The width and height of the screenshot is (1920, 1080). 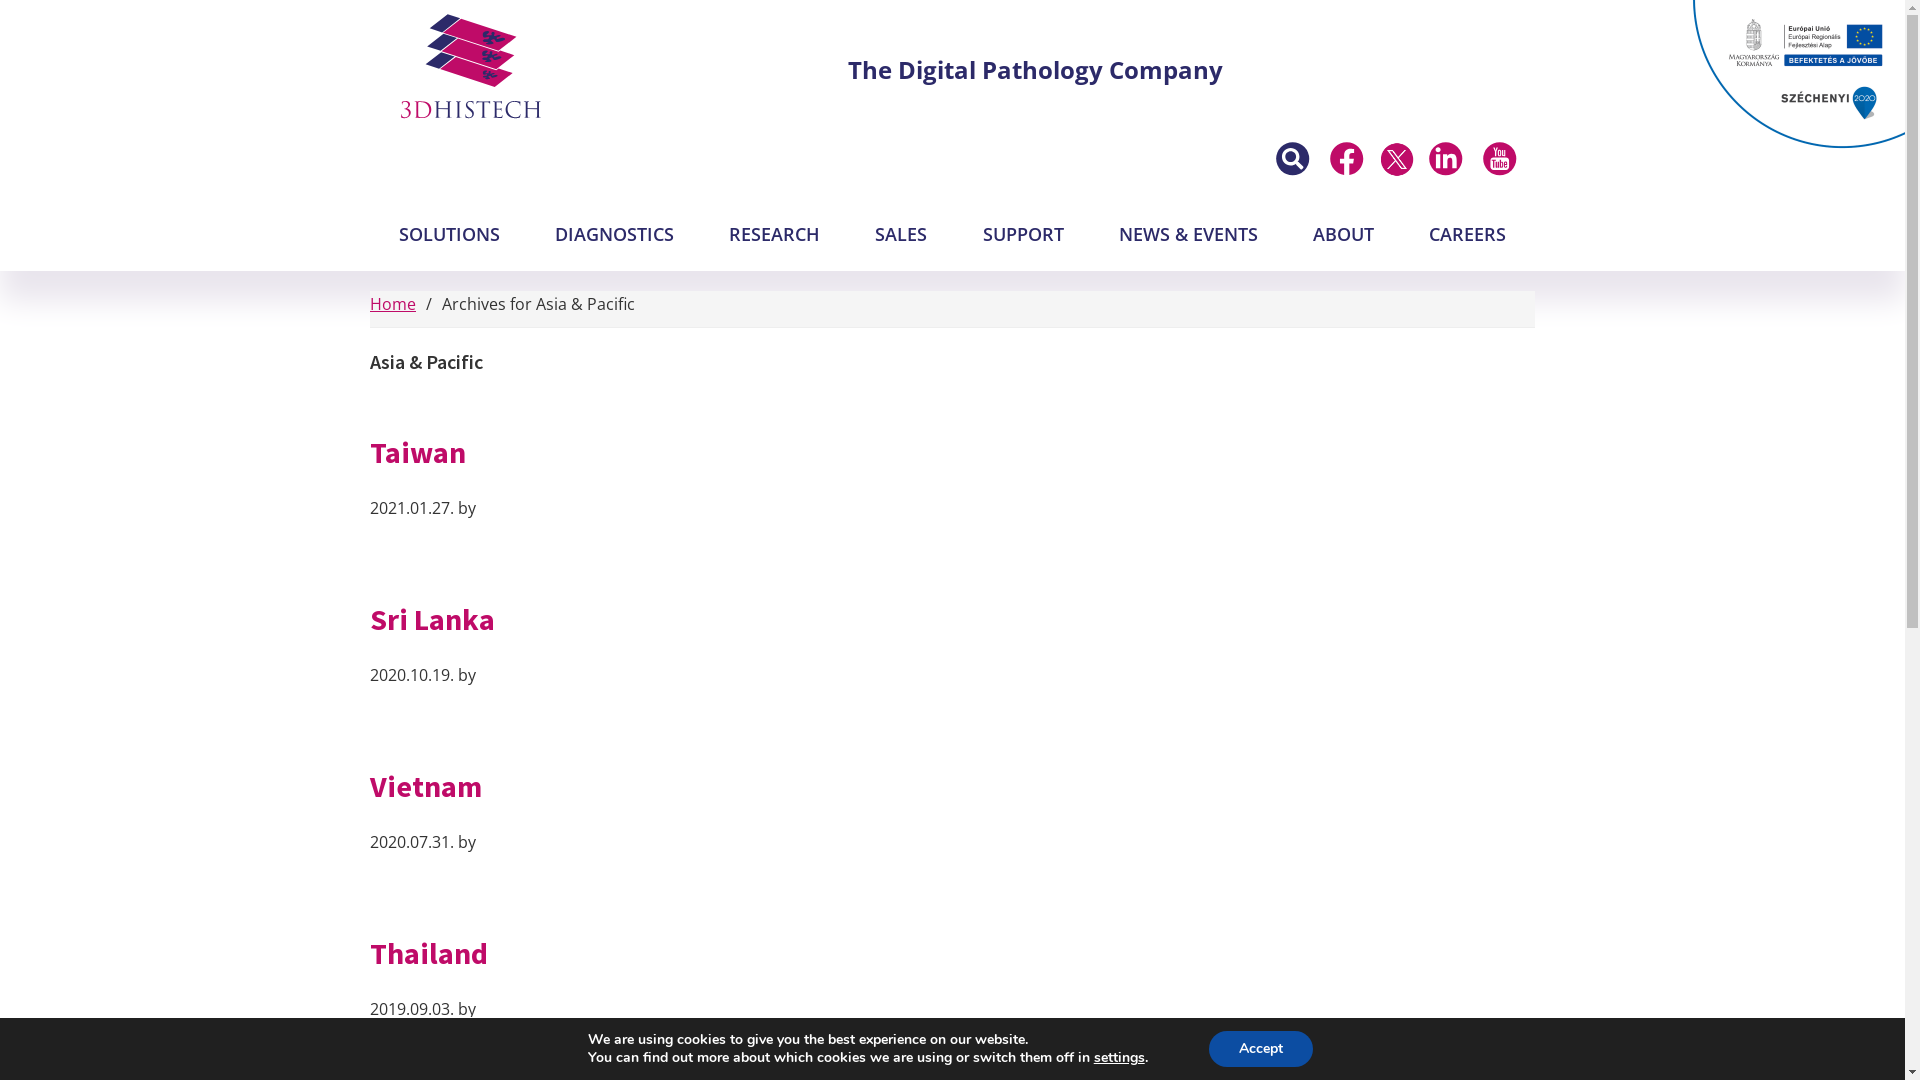 What do you see at coordinates (418, 452) in the screenshot?
I see `Taiwan` at bounding box center [418, 452].